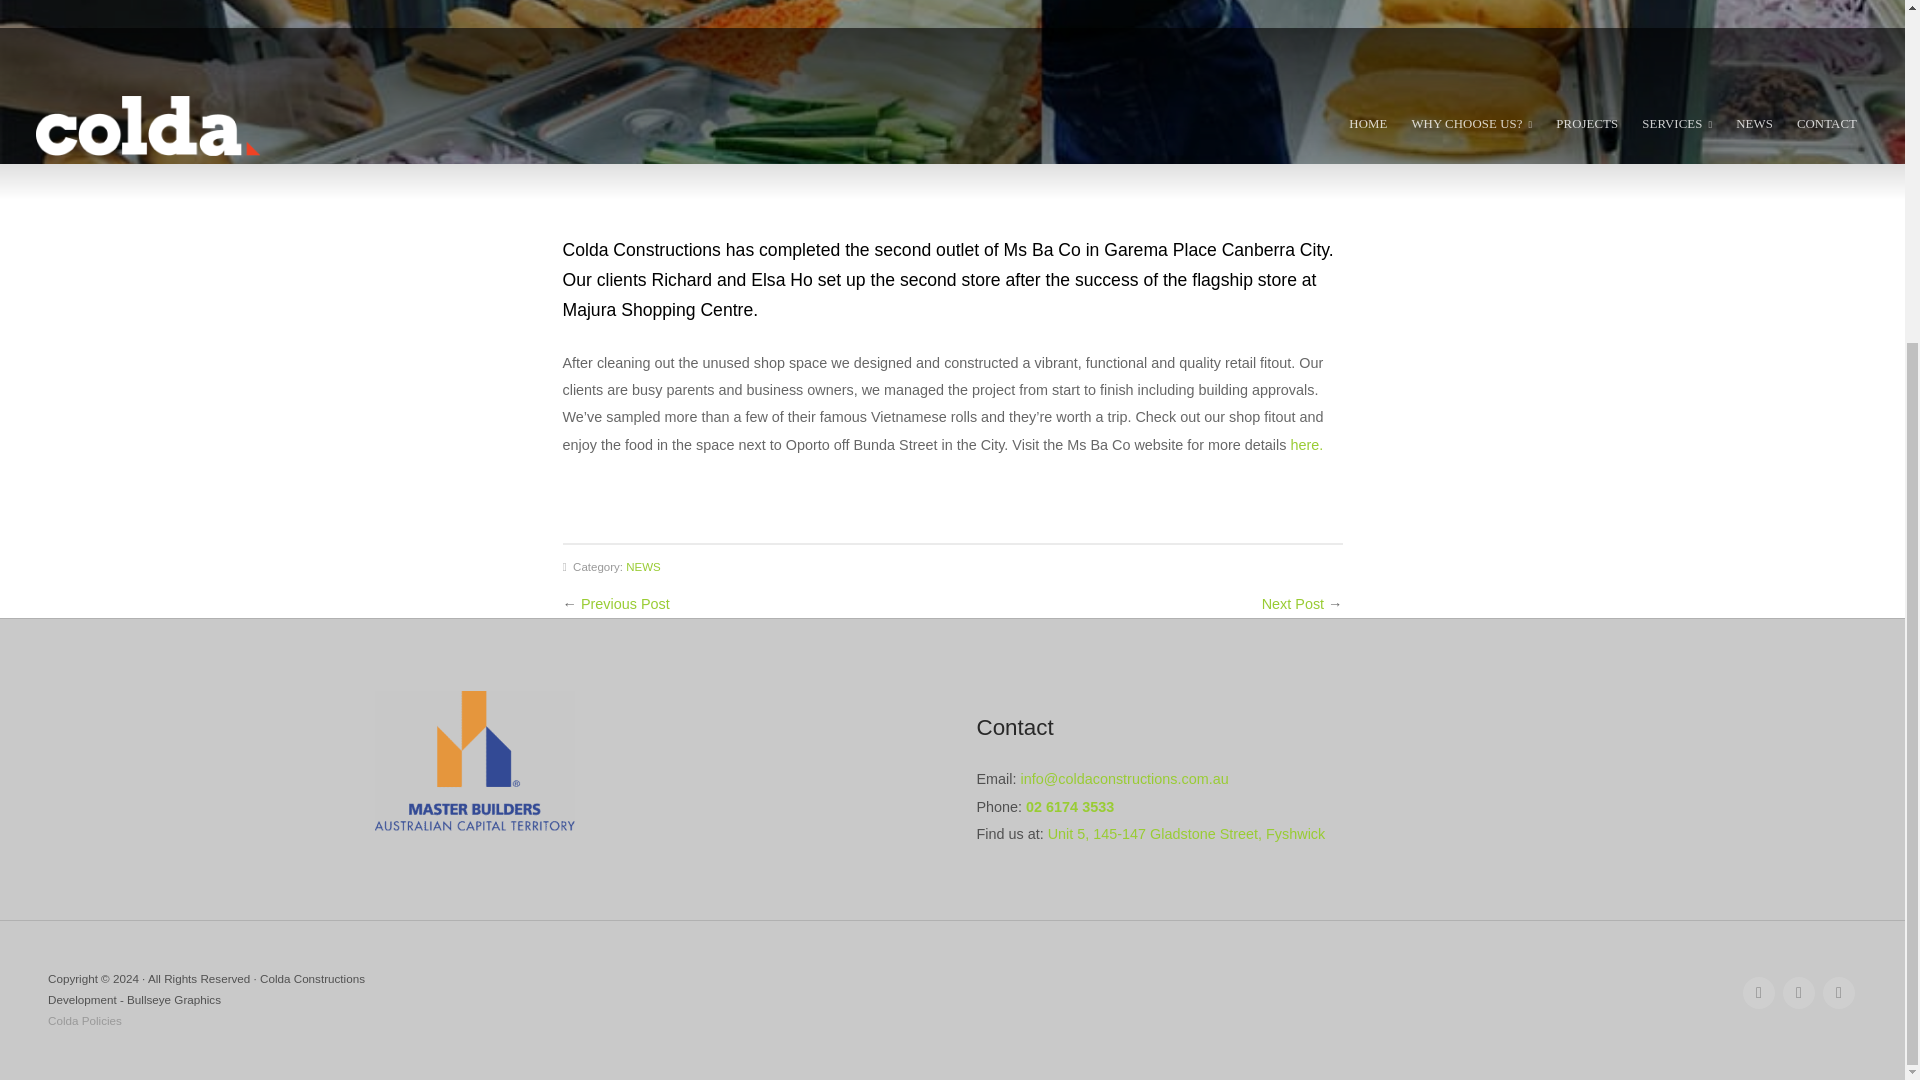  I want to click on Next Post, so click(1292, 604).